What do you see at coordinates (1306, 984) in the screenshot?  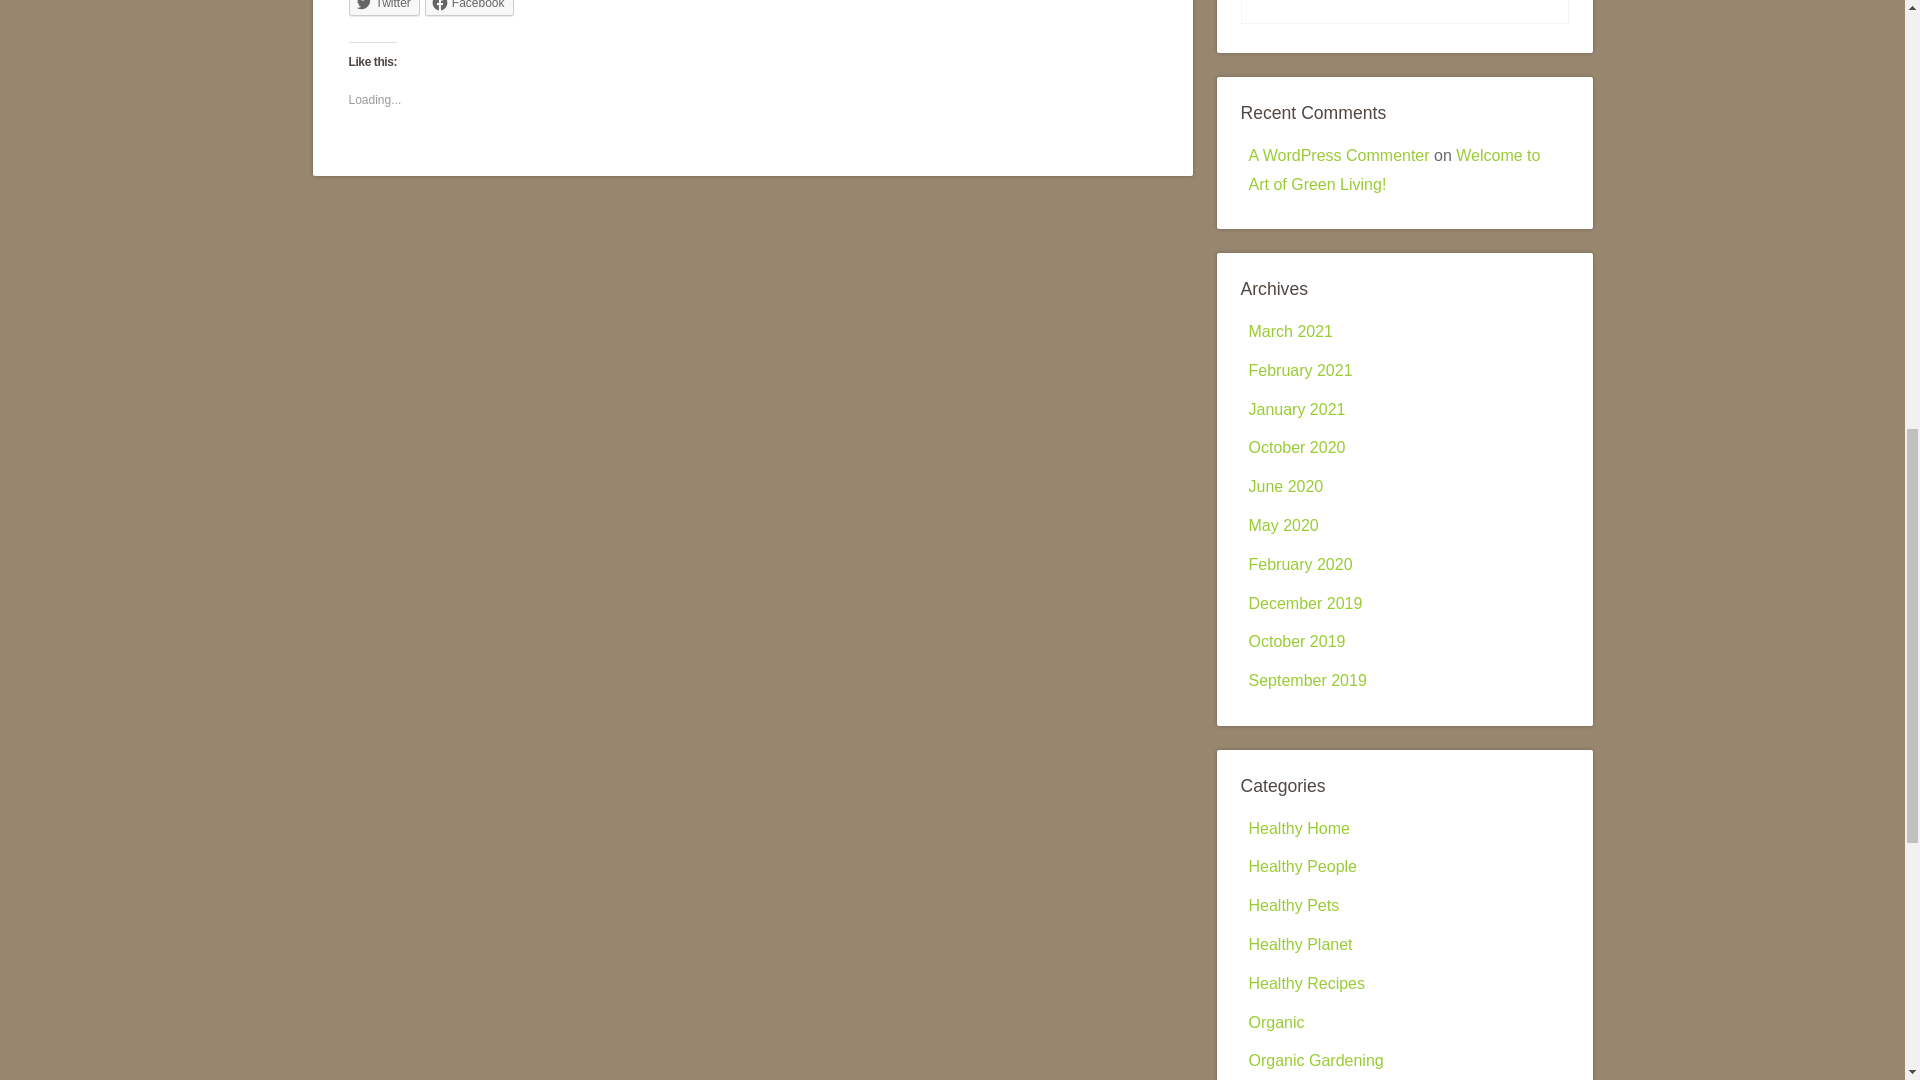 I see `Healthy Recipes` at bounding box center [1306, 984].